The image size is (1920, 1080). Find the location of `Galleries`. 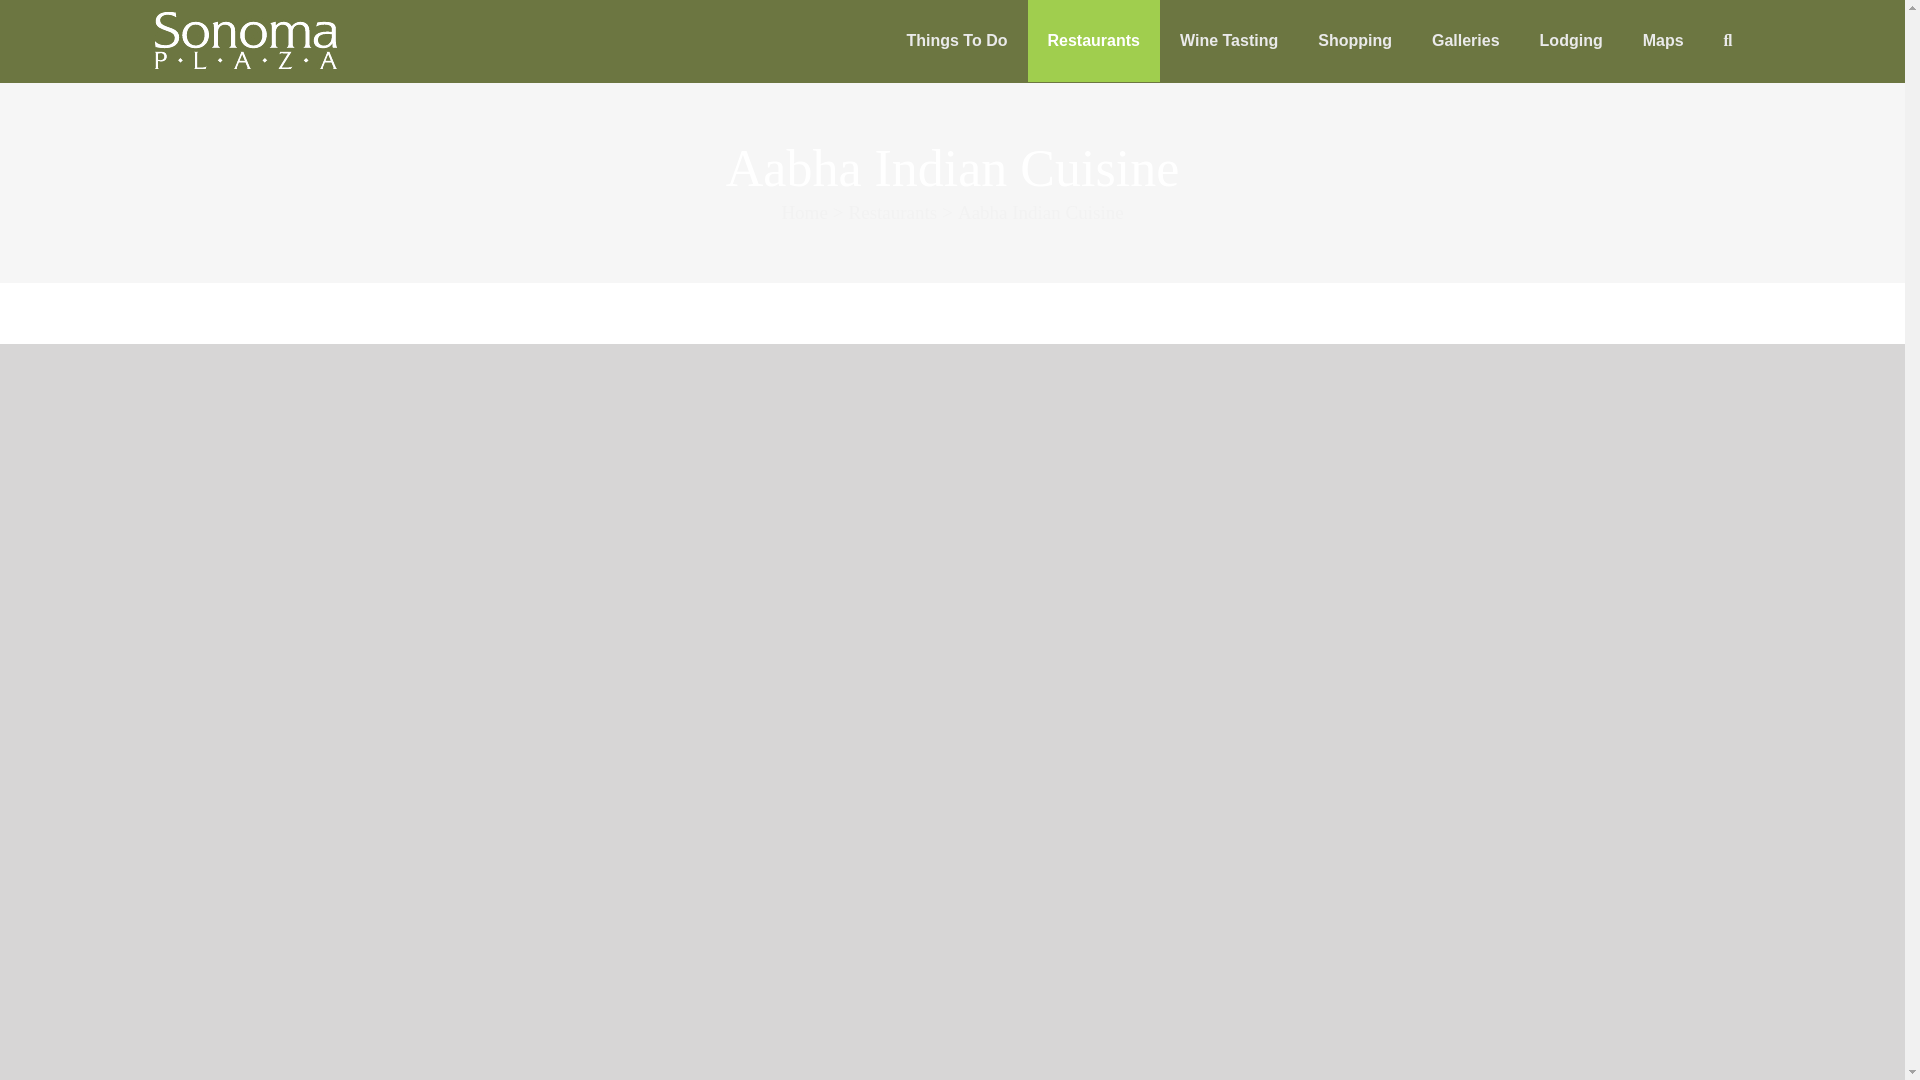

Galleries is located at coordinates (1466, 41).